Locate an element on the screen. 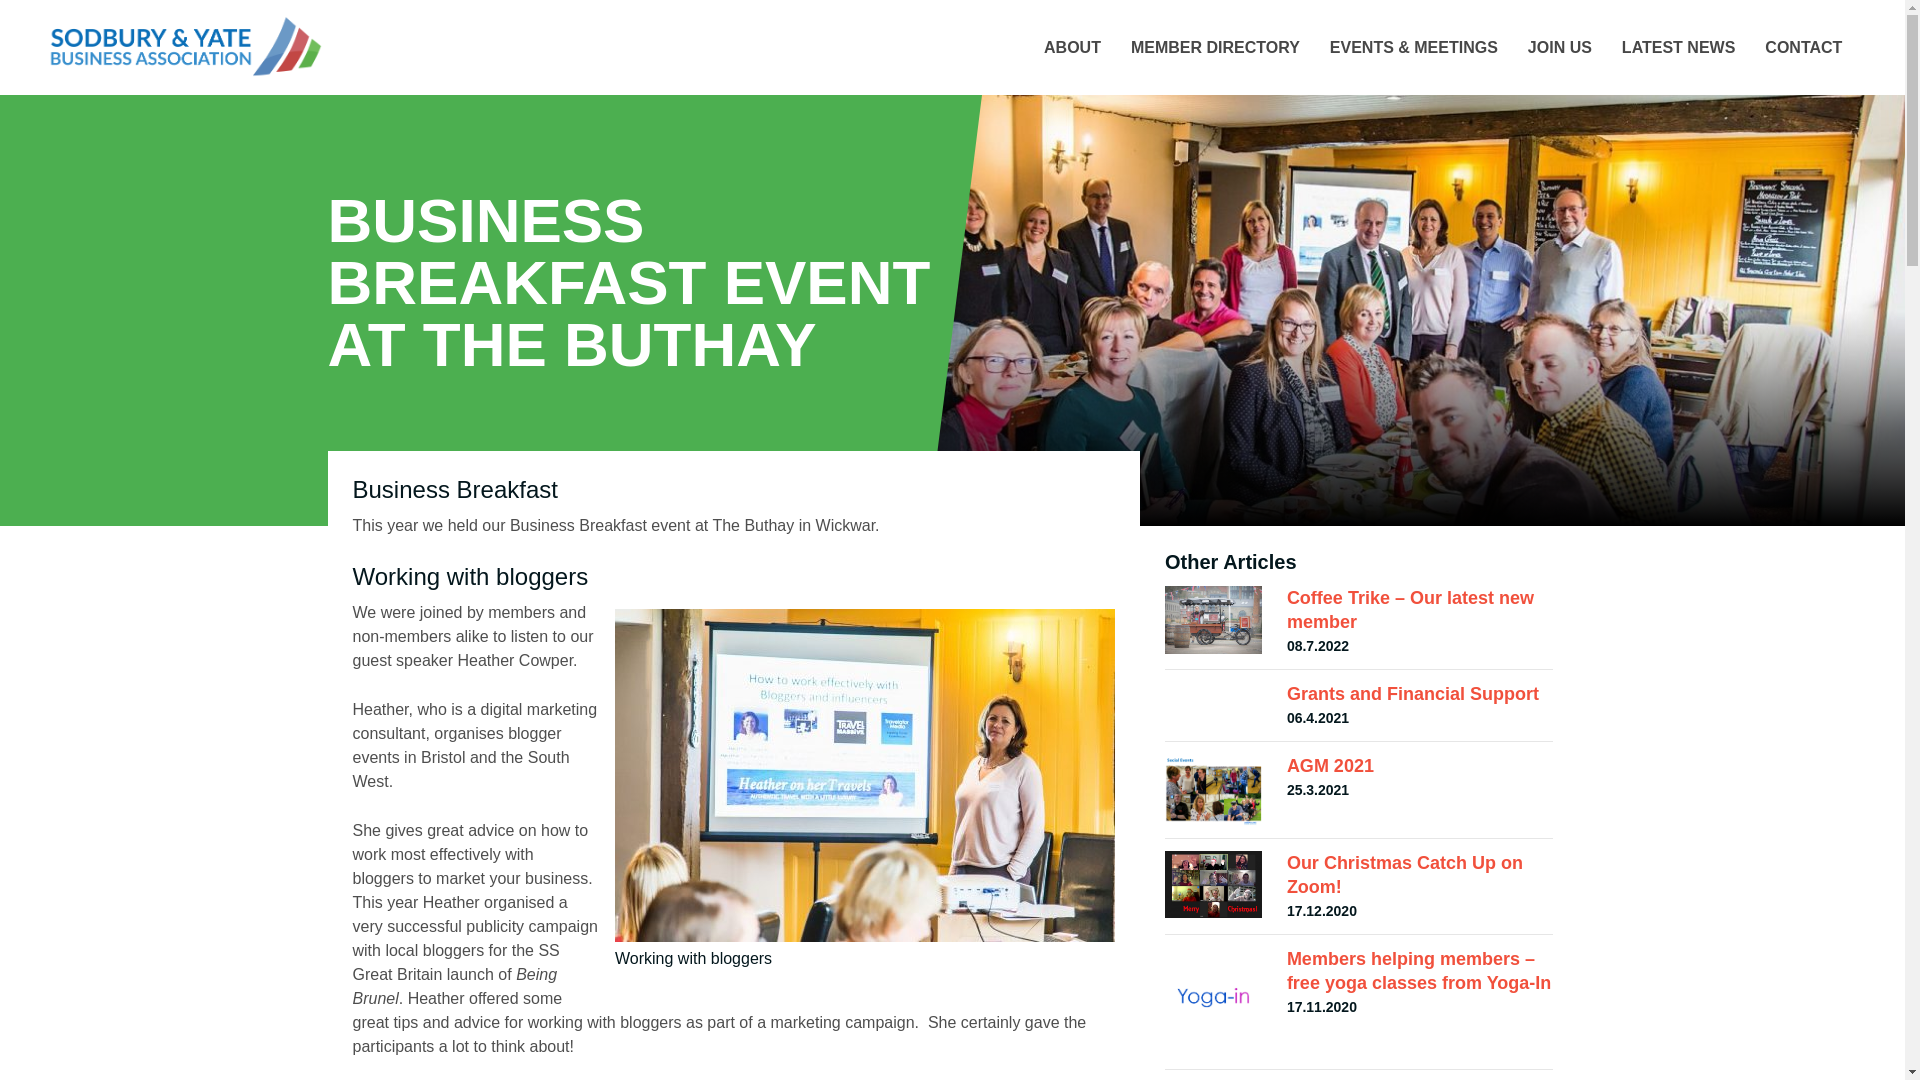 The width and height of the screenshot is (1920, 1080). LATEST NEWS is located at coordinates (1678, 48).